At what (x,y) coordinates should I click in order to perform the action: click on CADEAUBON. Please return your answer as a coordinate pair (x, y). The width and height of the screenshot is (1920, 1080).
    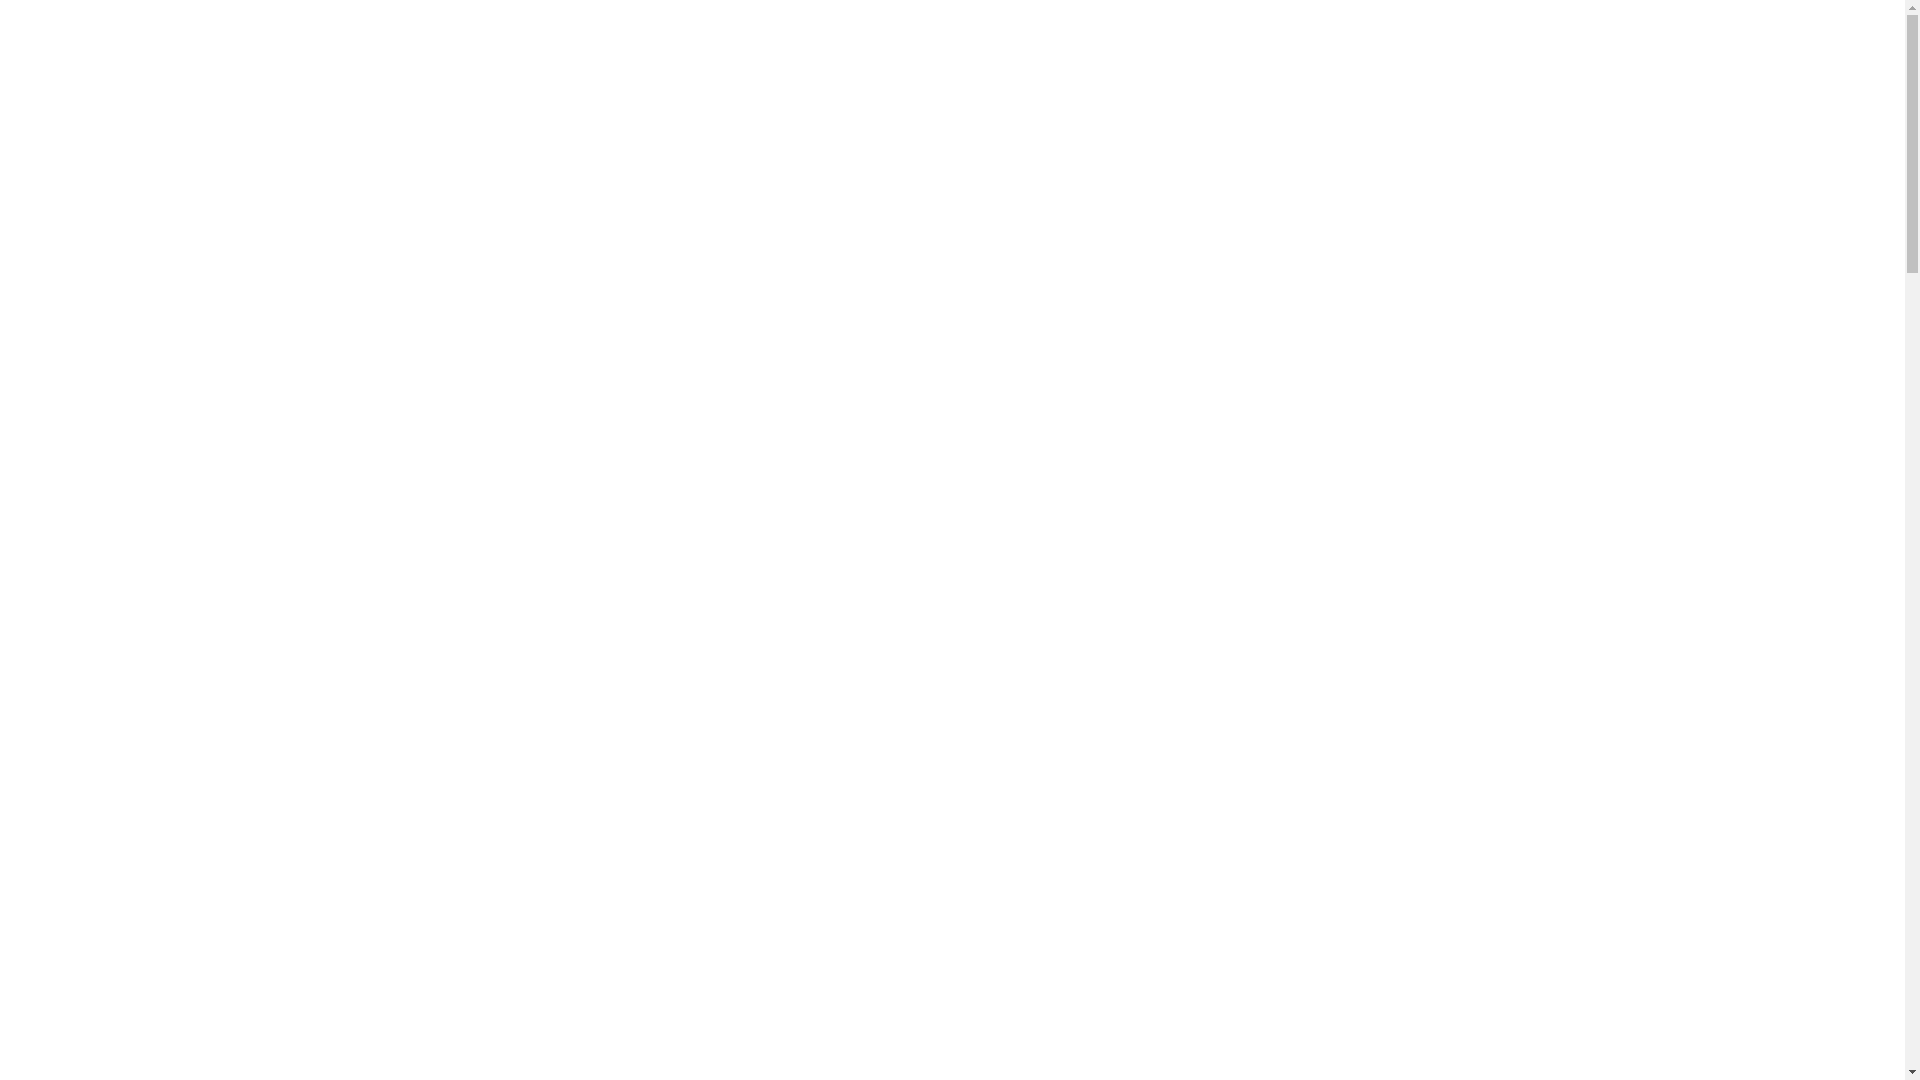
    Looking at the image, I should click on (106, 380).